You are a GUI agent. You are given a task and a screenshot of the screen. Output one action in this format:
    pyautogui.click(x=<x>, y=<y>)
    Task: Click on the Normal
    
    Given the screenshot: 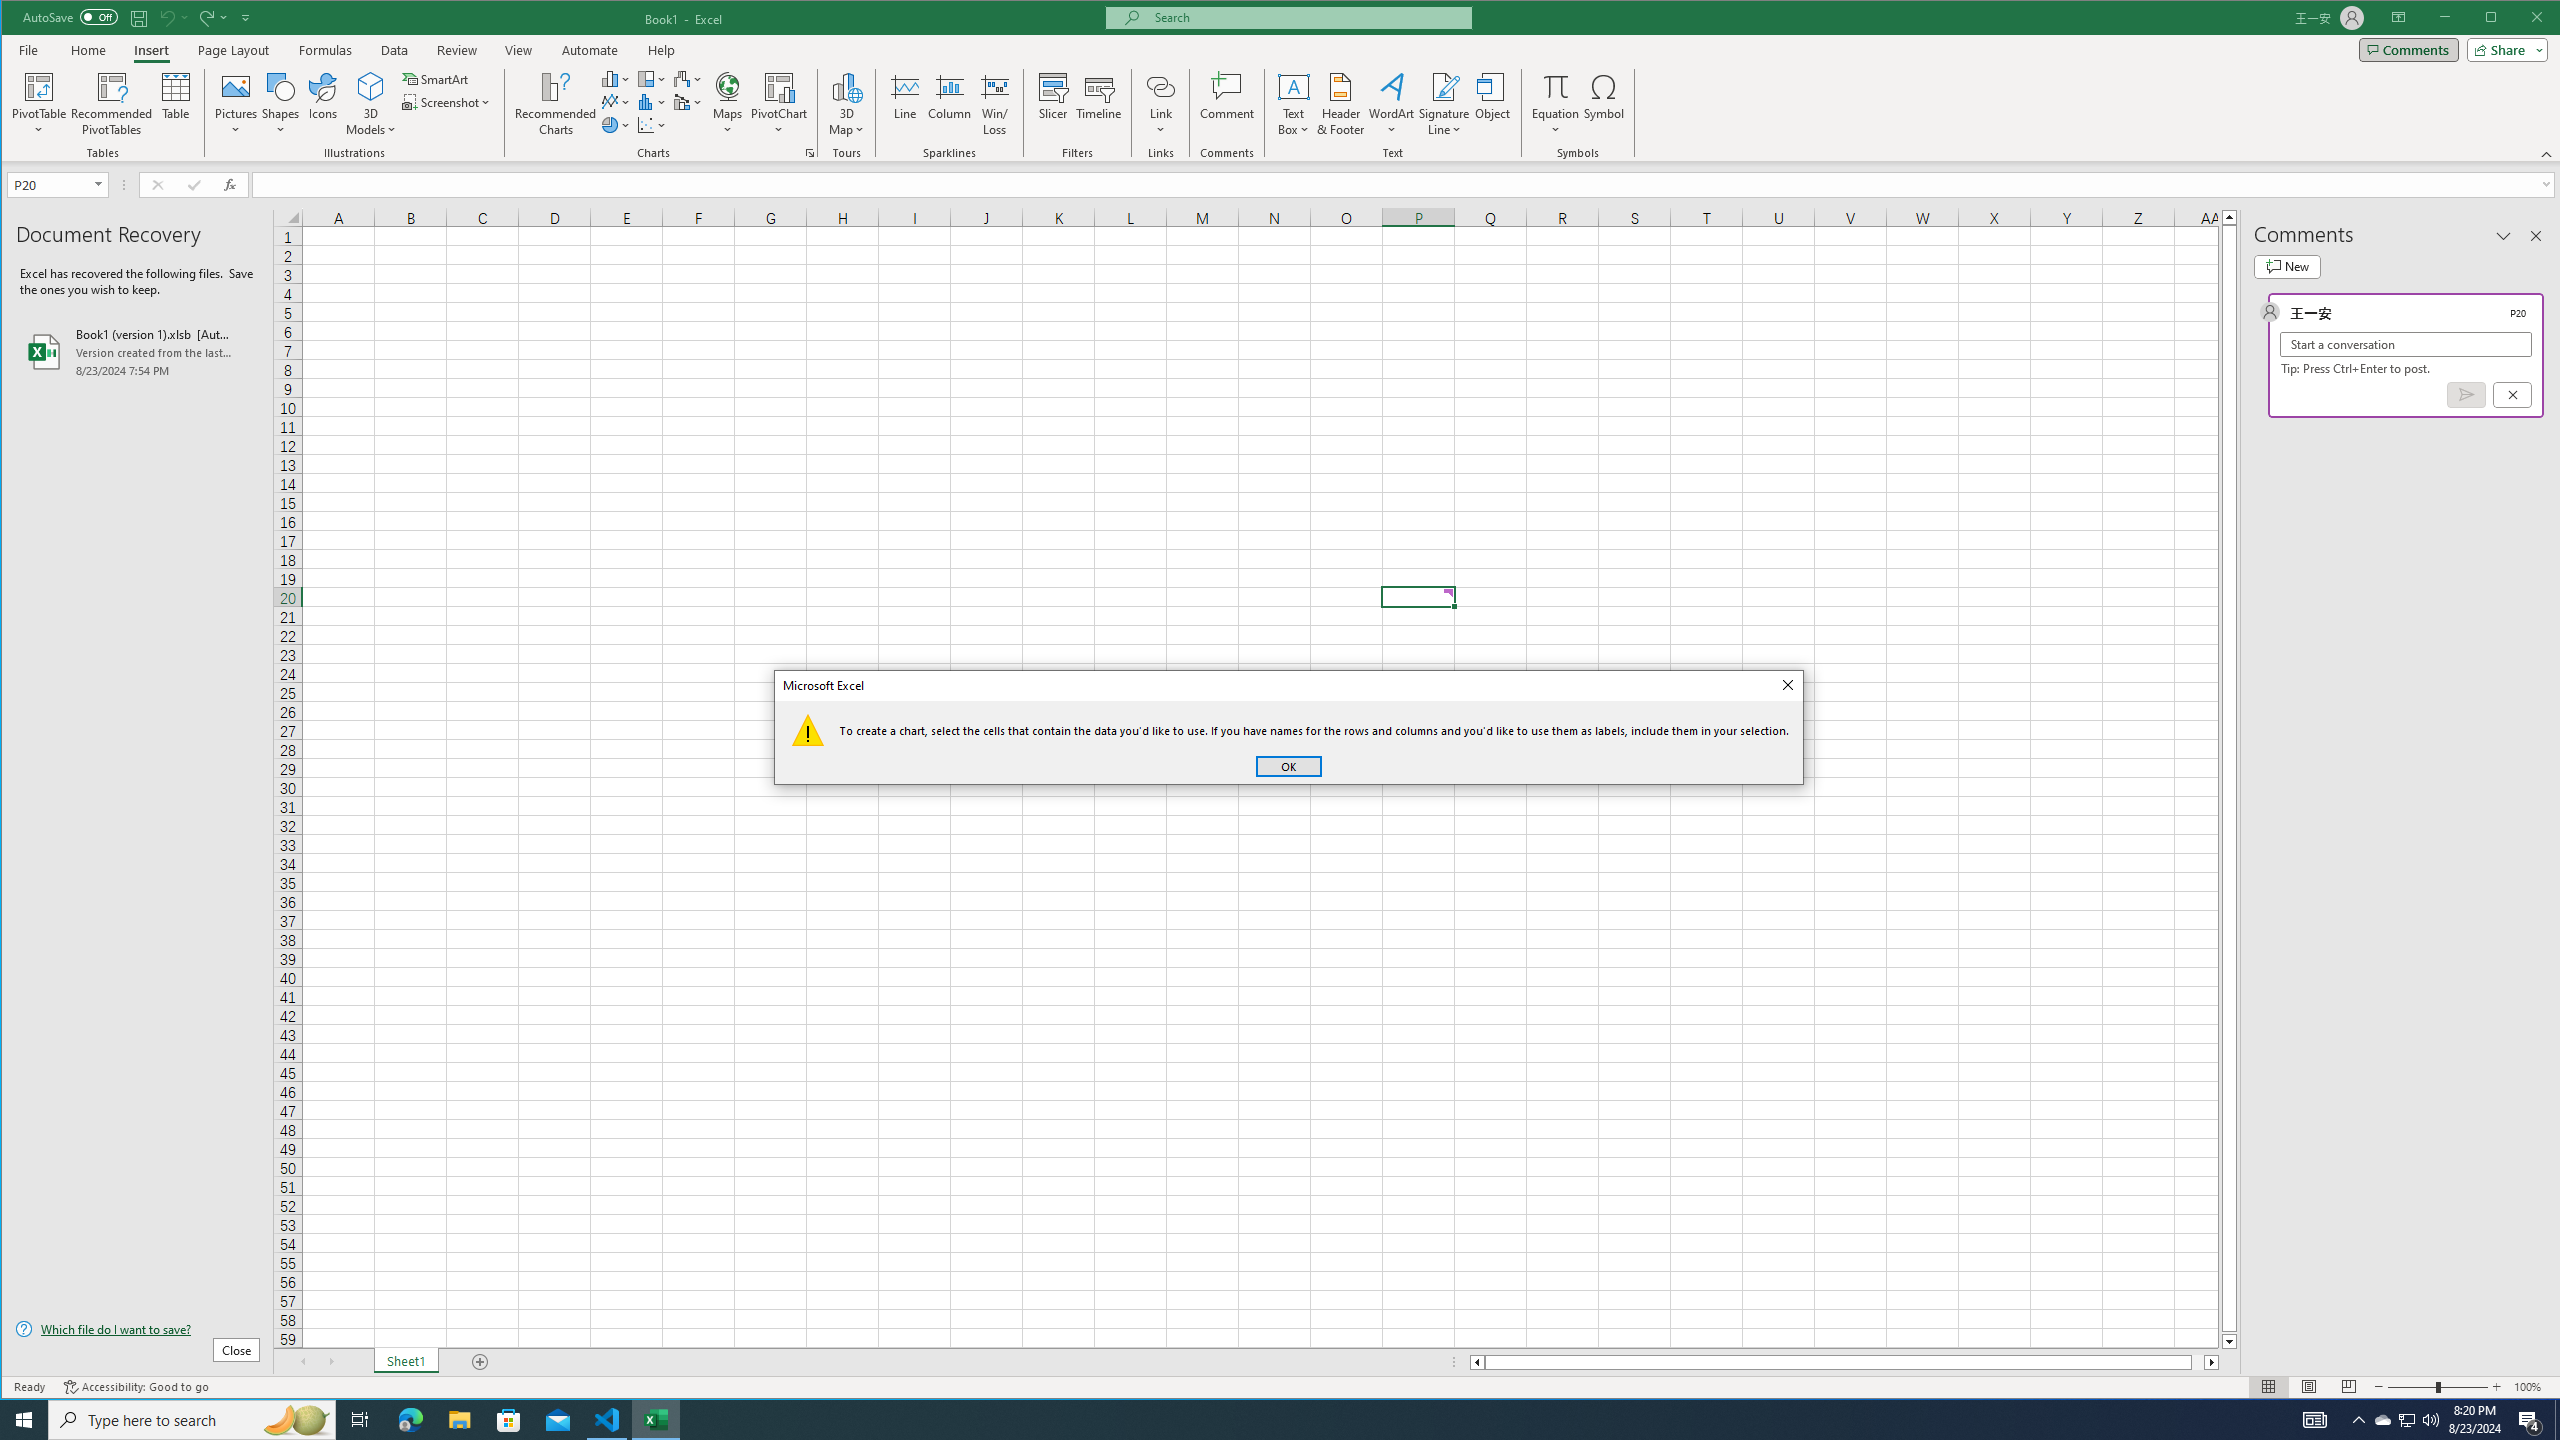 What is the action you would take?
    pyautogui.click(x=2269, y=1387)
    